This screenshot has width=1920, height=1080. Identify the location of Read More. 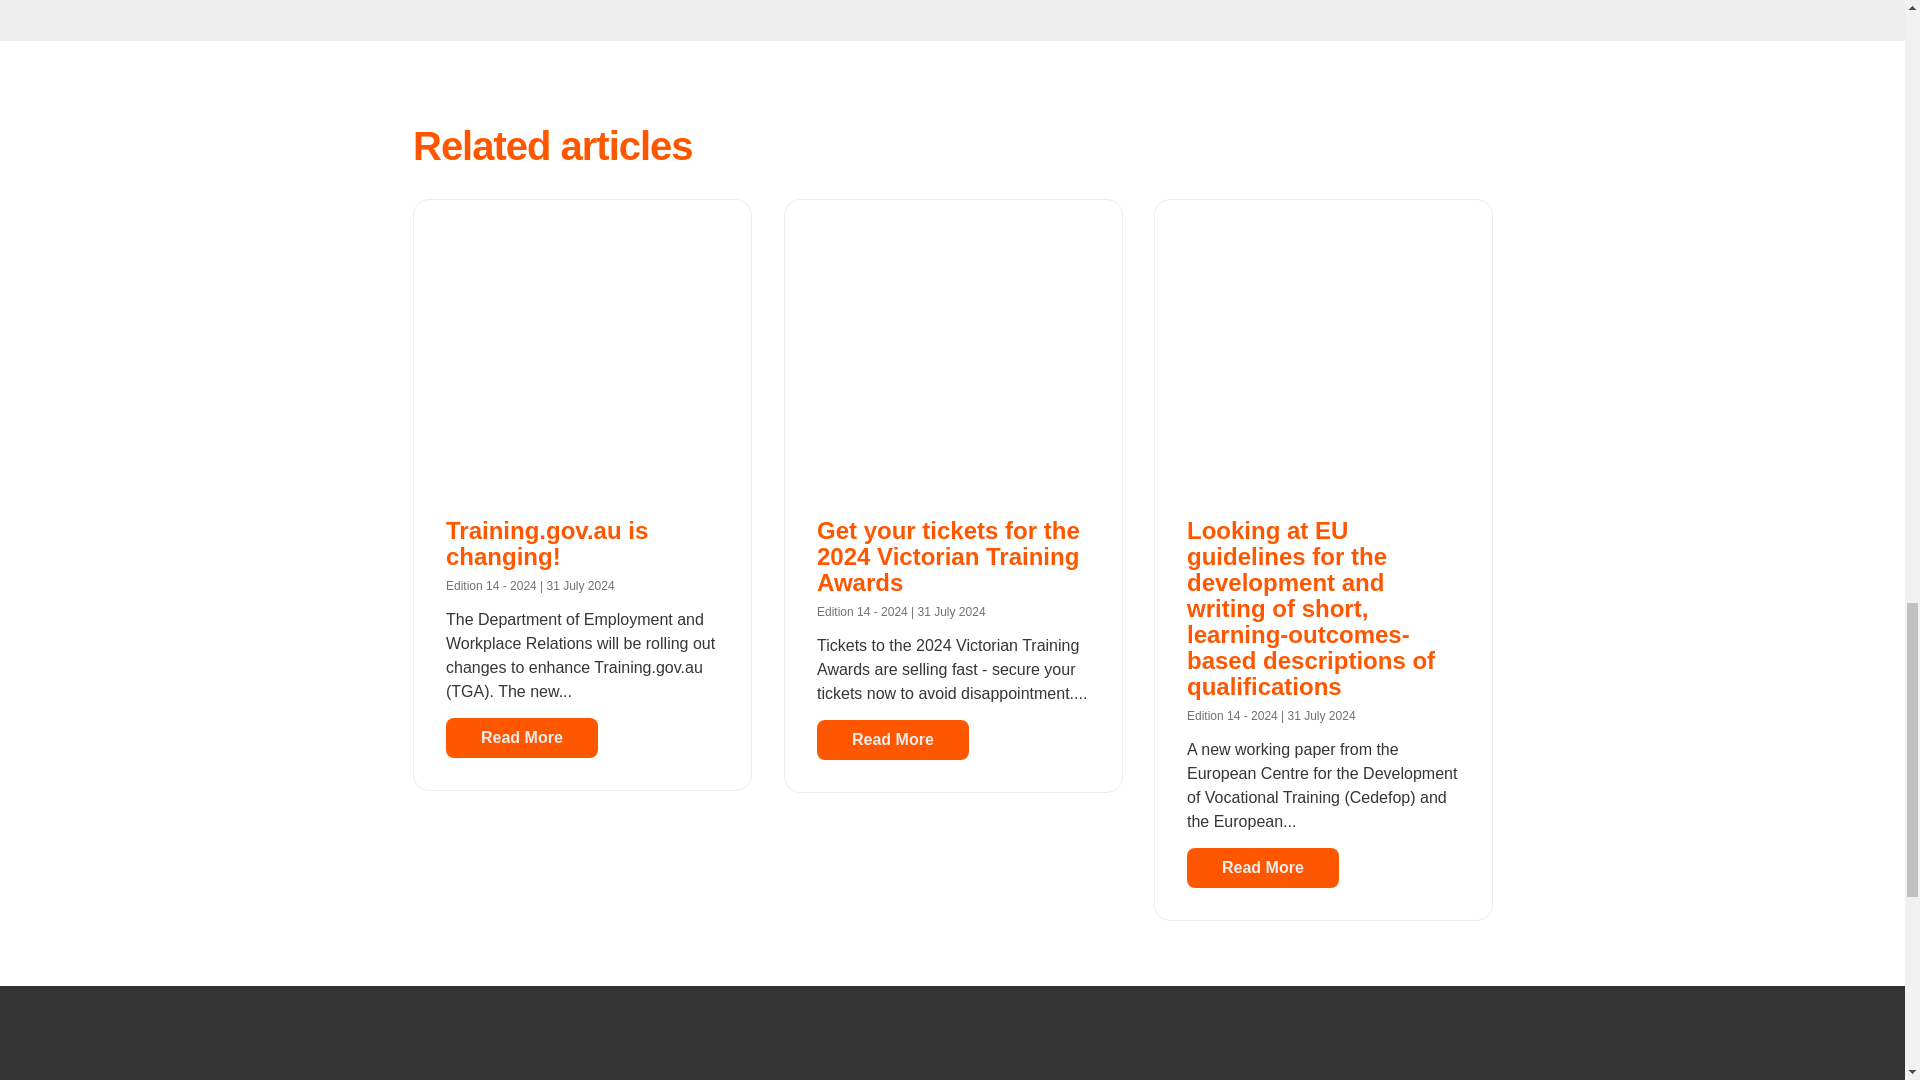
(522, 738).